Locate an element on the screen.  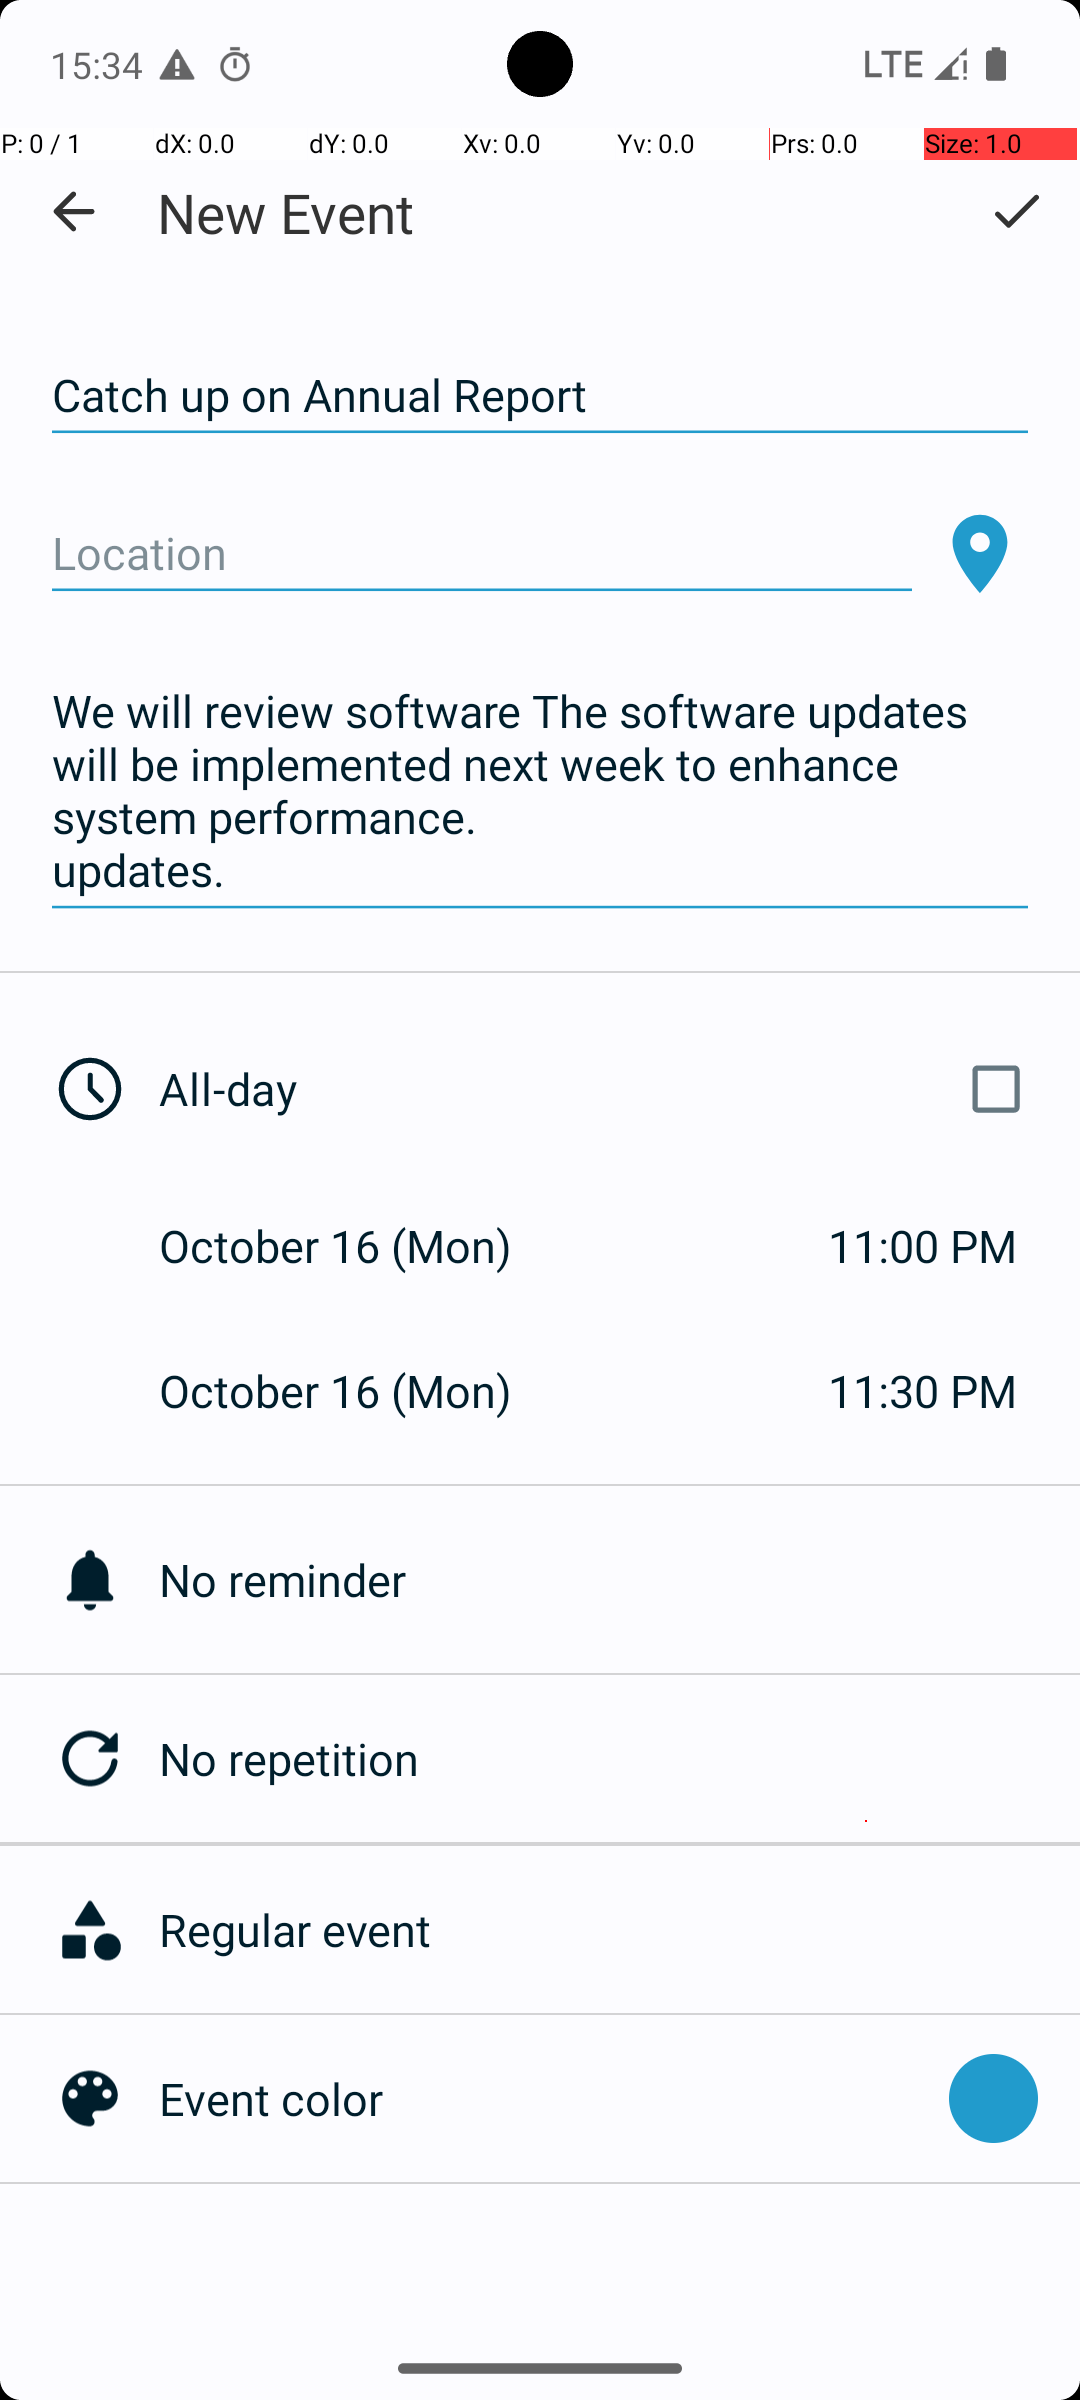
October 16 (Mon) is located at coordinates (356, 1246).